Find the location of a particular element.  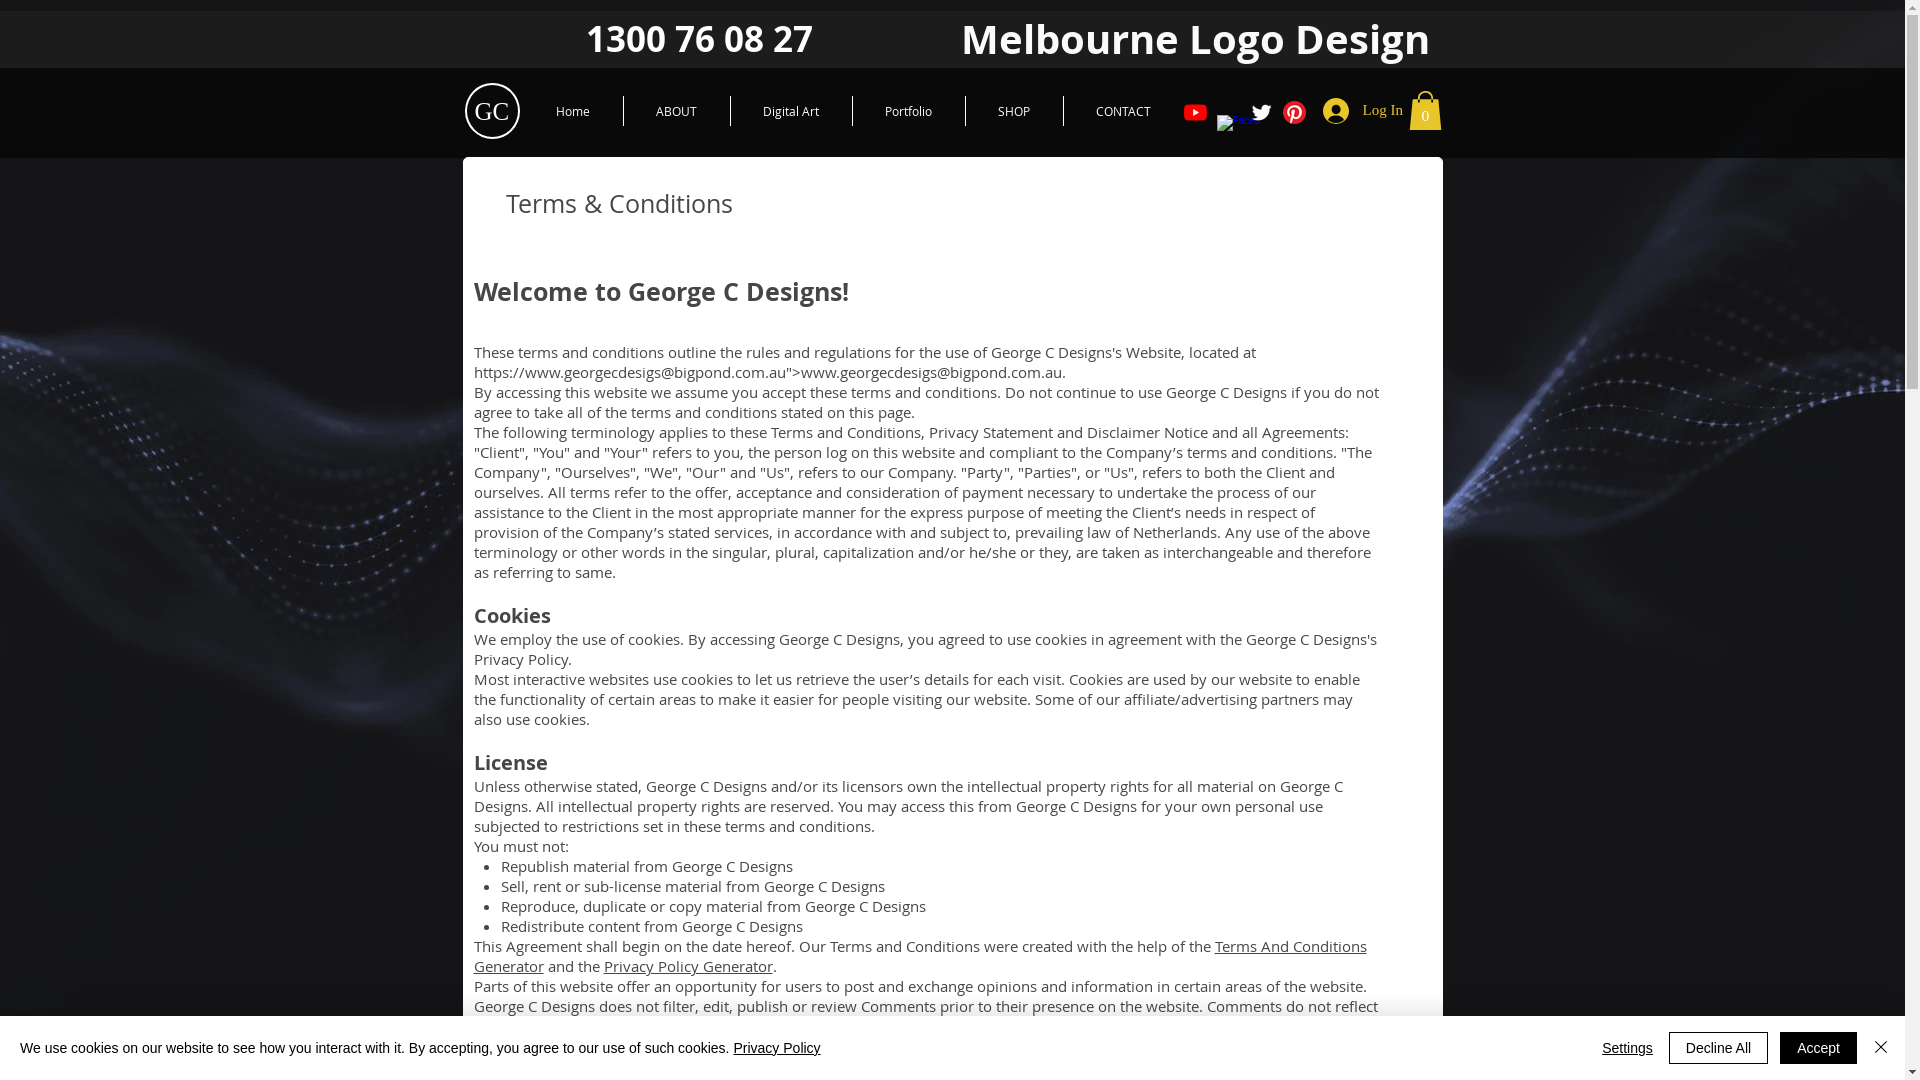

Terms And Conditions Generator is located at coordinates (920, 956).